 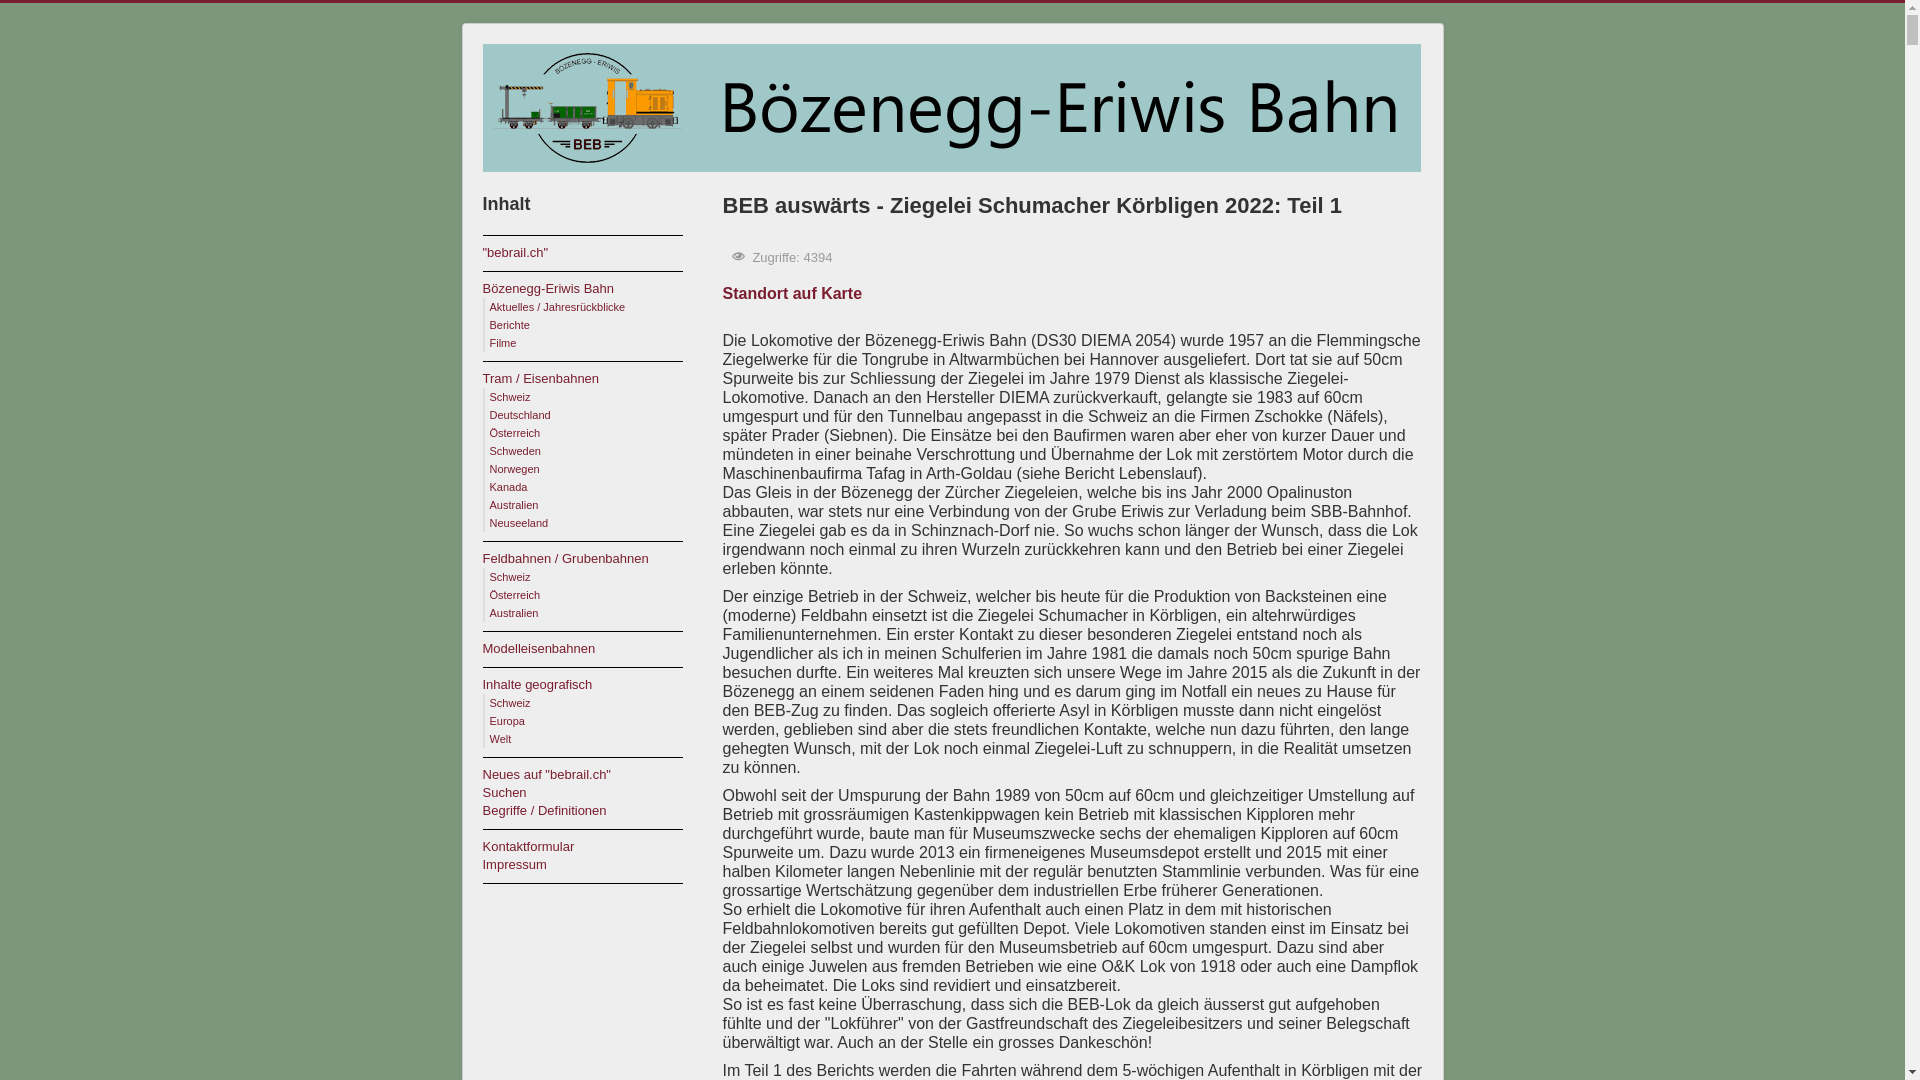 What do you see at coordinates (792, 294) in the screenshot?
I see `Standort auf Karte` at bounding box center [792, 294].